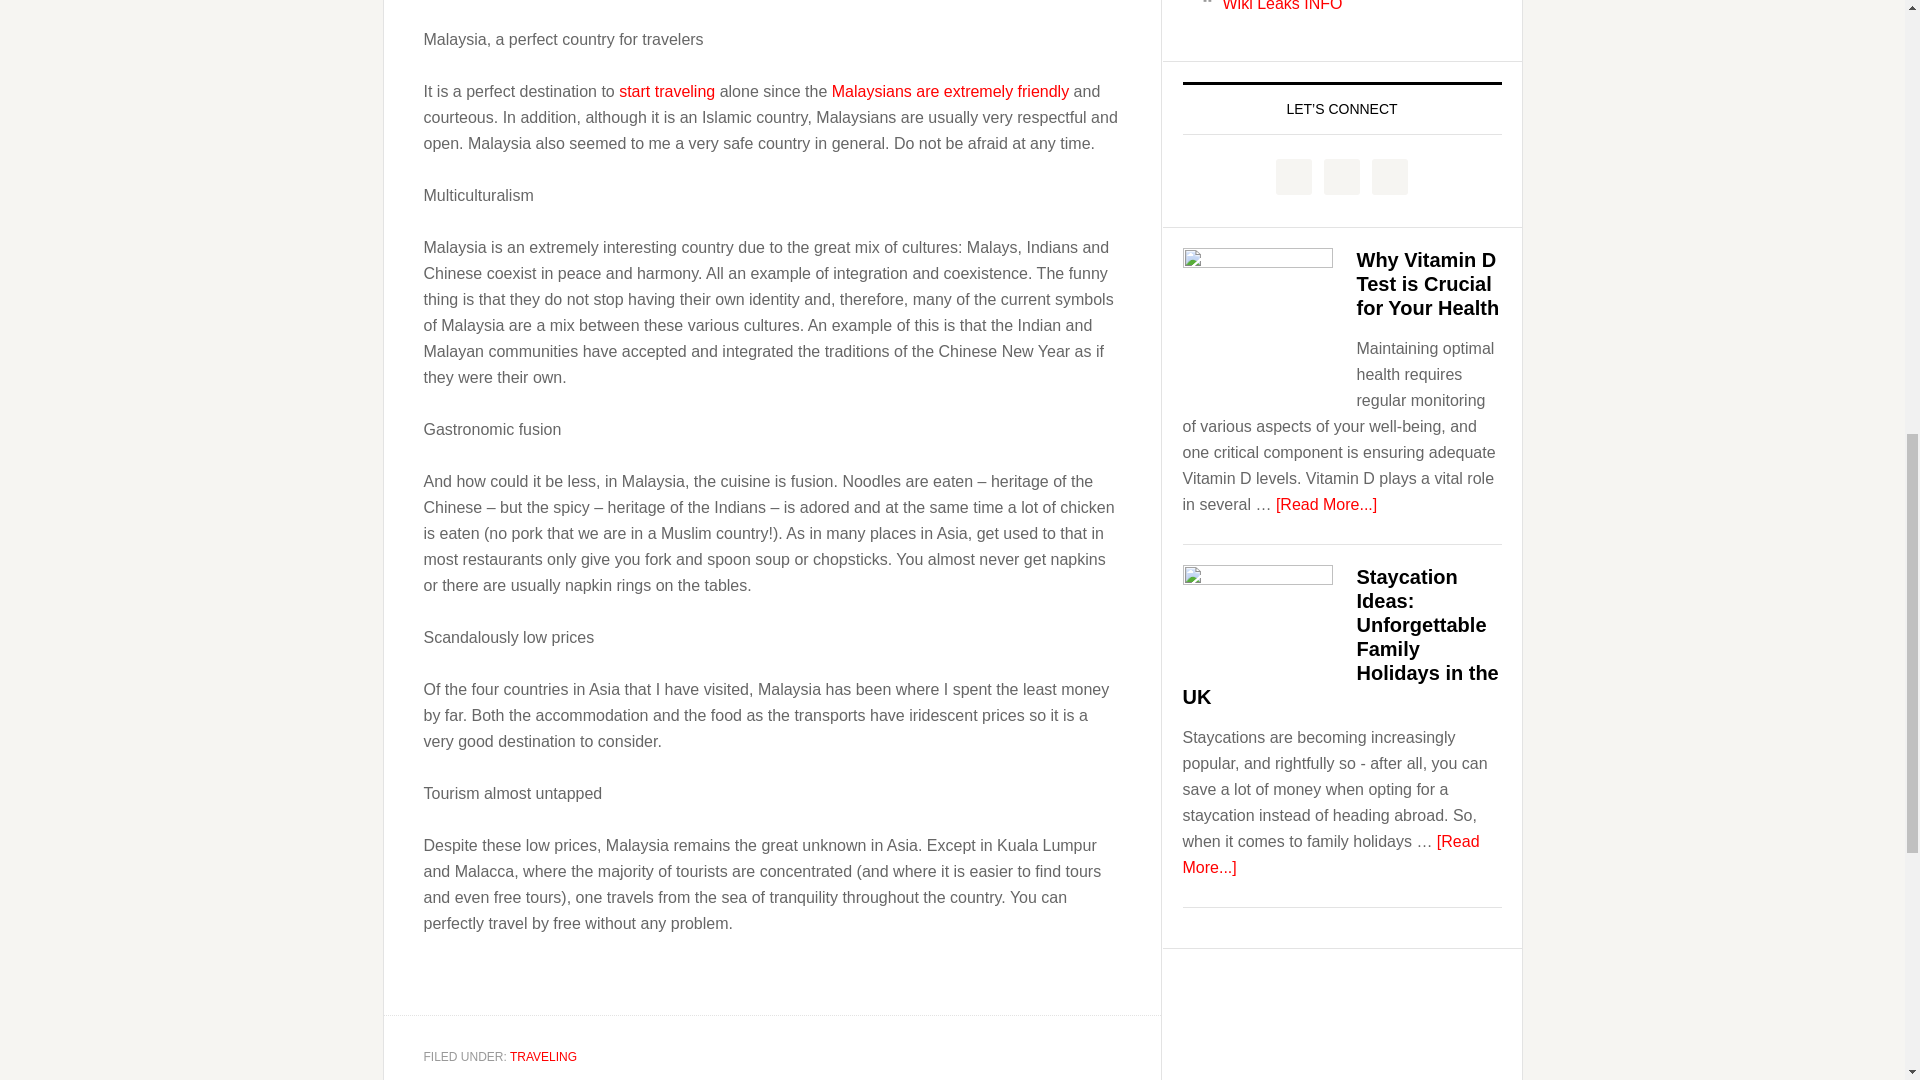 The width and height of the screenshot is (1920, 1080). Describe the element at coordinates (950, 90) in the screenshot. I see `Malaysians are extremely friendly` at that location.